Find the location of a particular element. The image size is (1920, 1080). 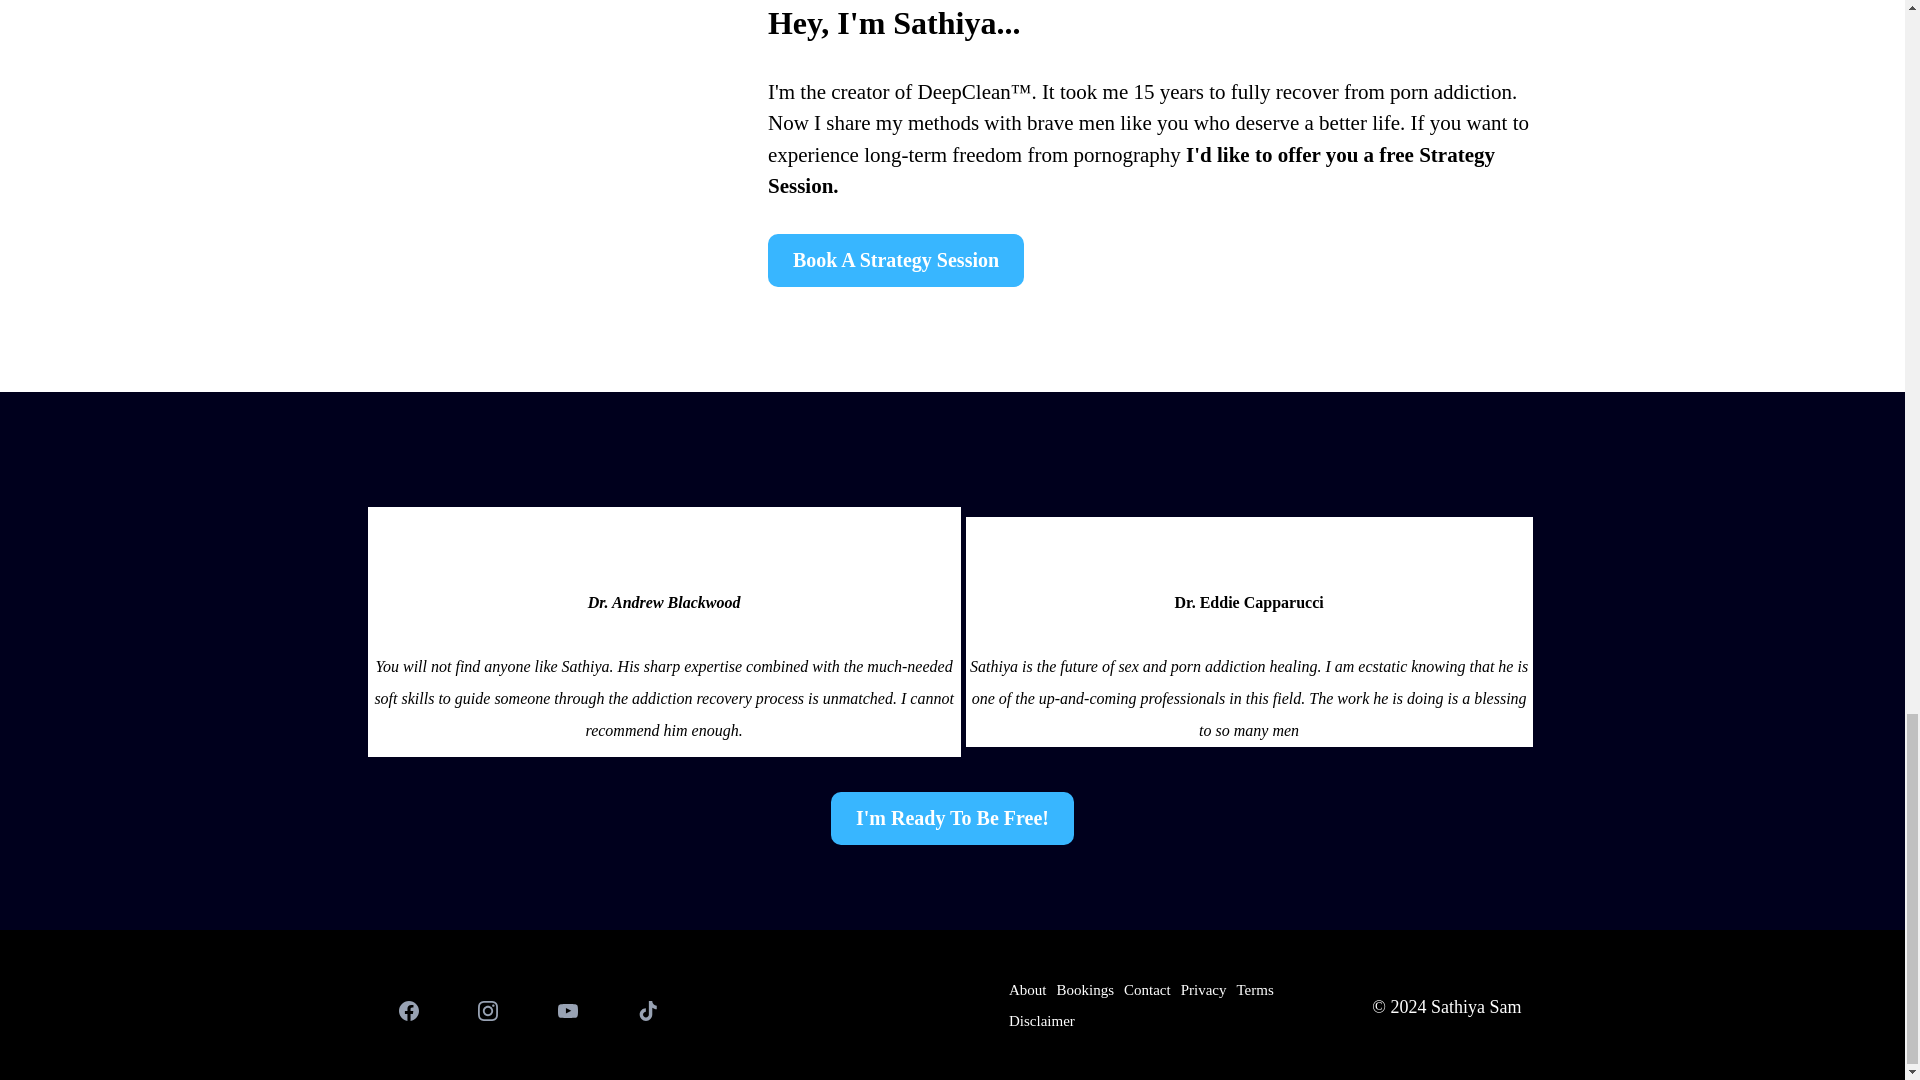

I'm Ready To Be Free! is located at coordinates (952, 818).